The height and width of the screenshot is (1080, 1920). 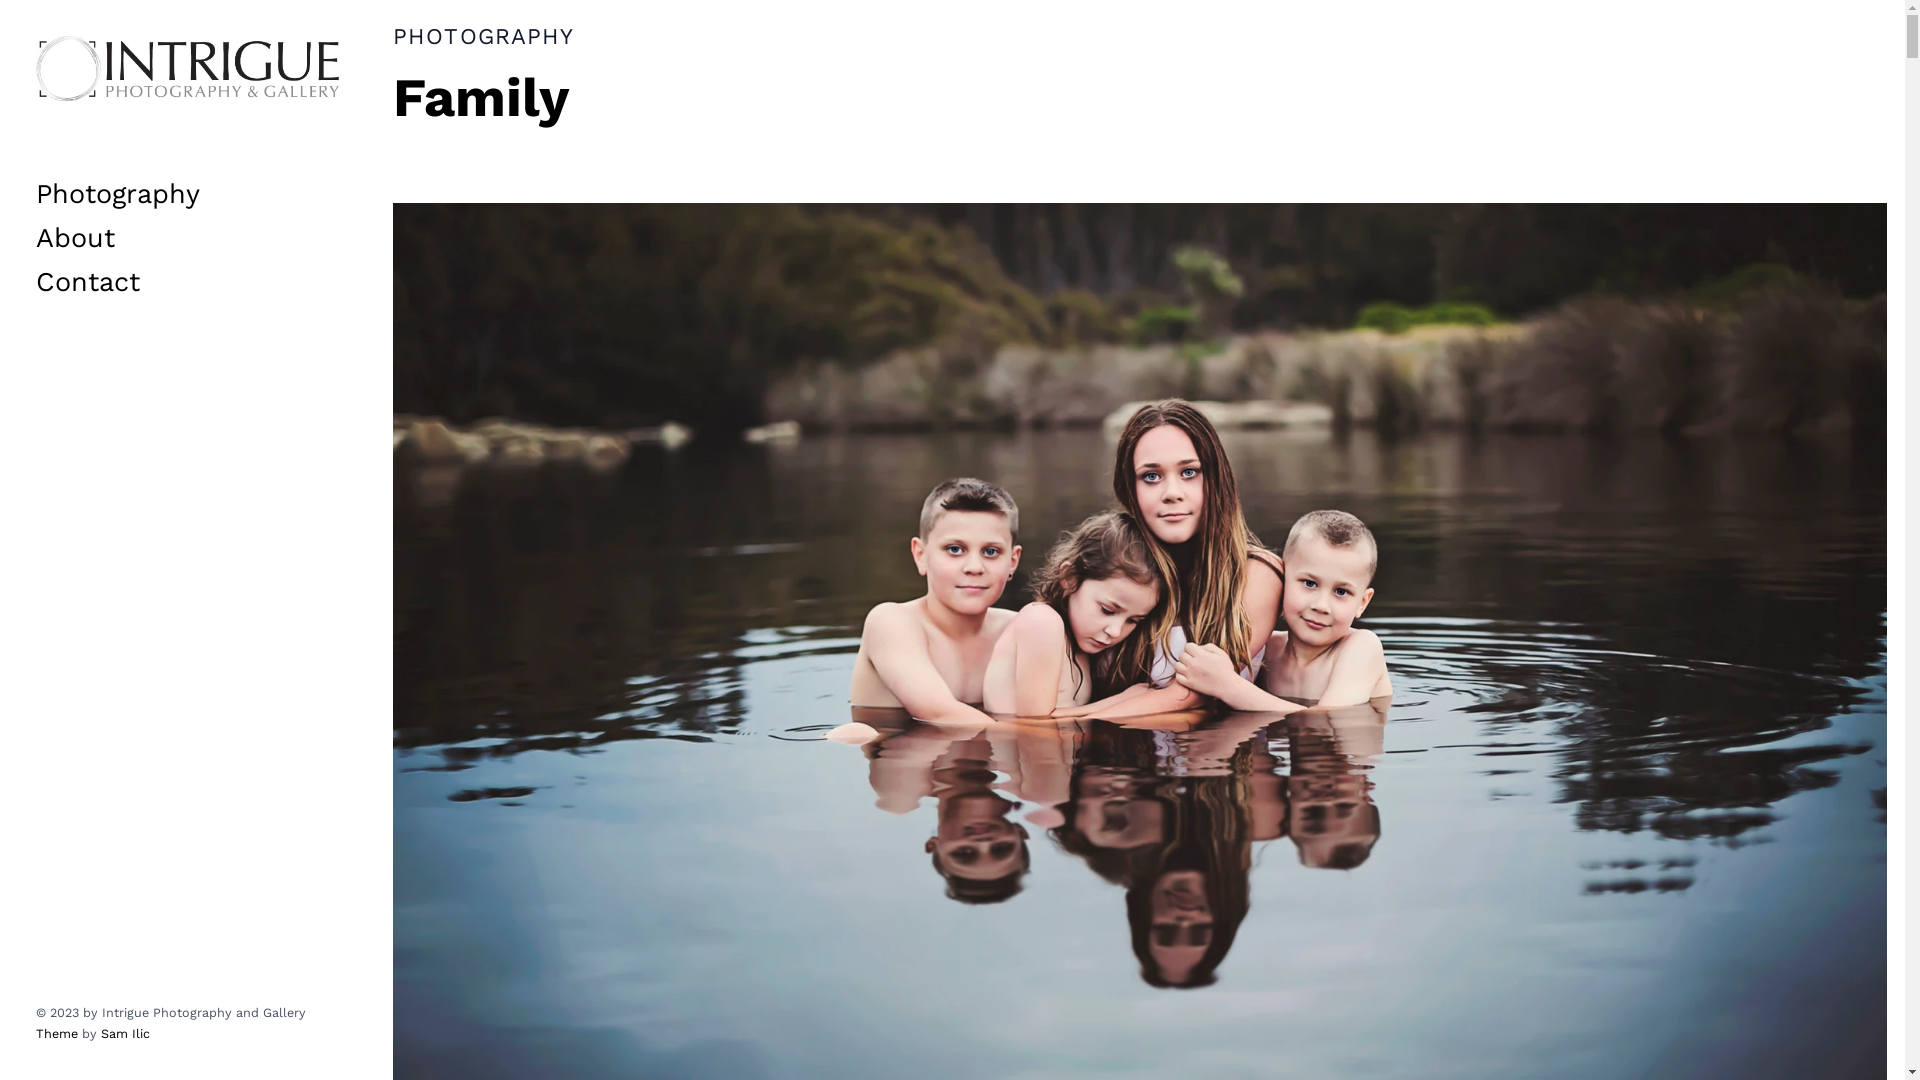 What do you see at coordinates (71, 71) in the screenshot?
I see `Skip to content` at bounding box center [71, 71].